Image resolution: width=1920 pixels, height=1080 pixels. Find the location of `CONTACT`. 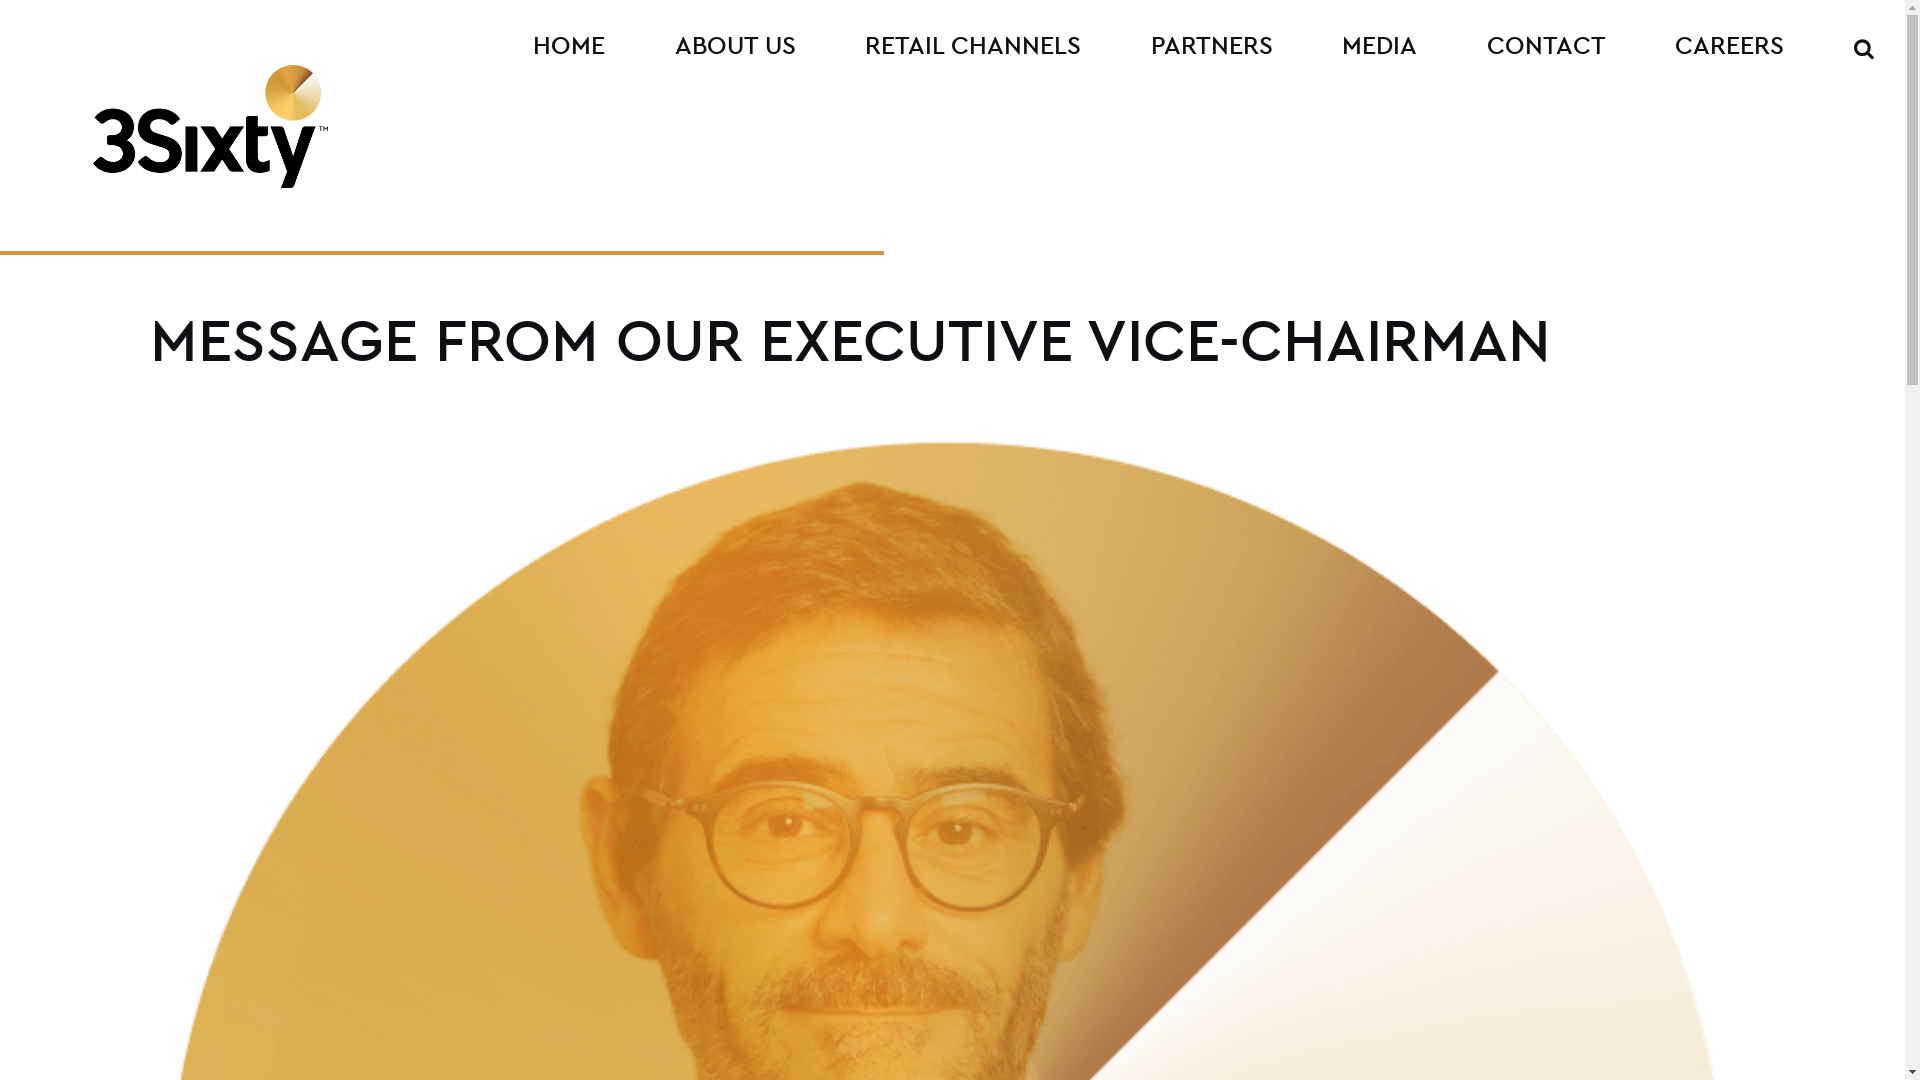

CONTACT is located at coordinates (1547, 46).